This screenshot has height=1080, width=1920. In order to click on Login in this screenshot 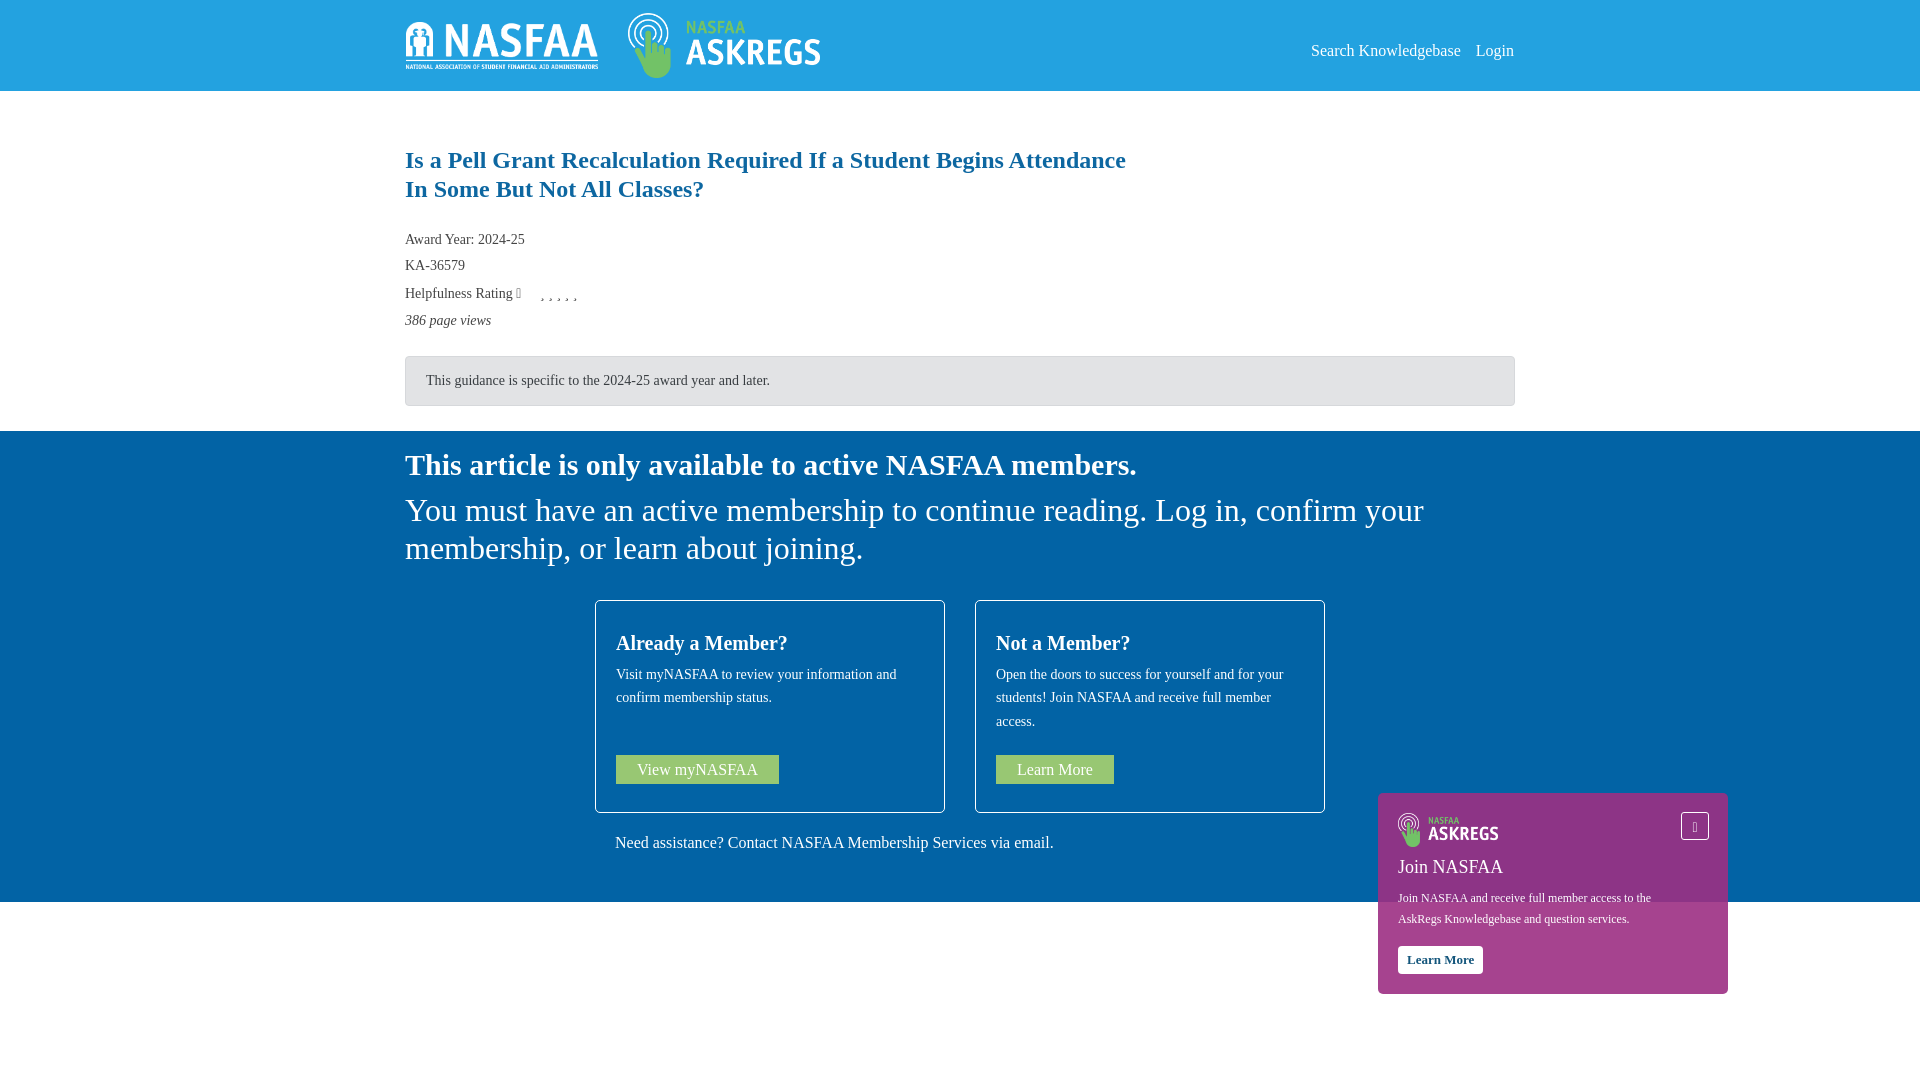, I will do `click(1488, 50)`.